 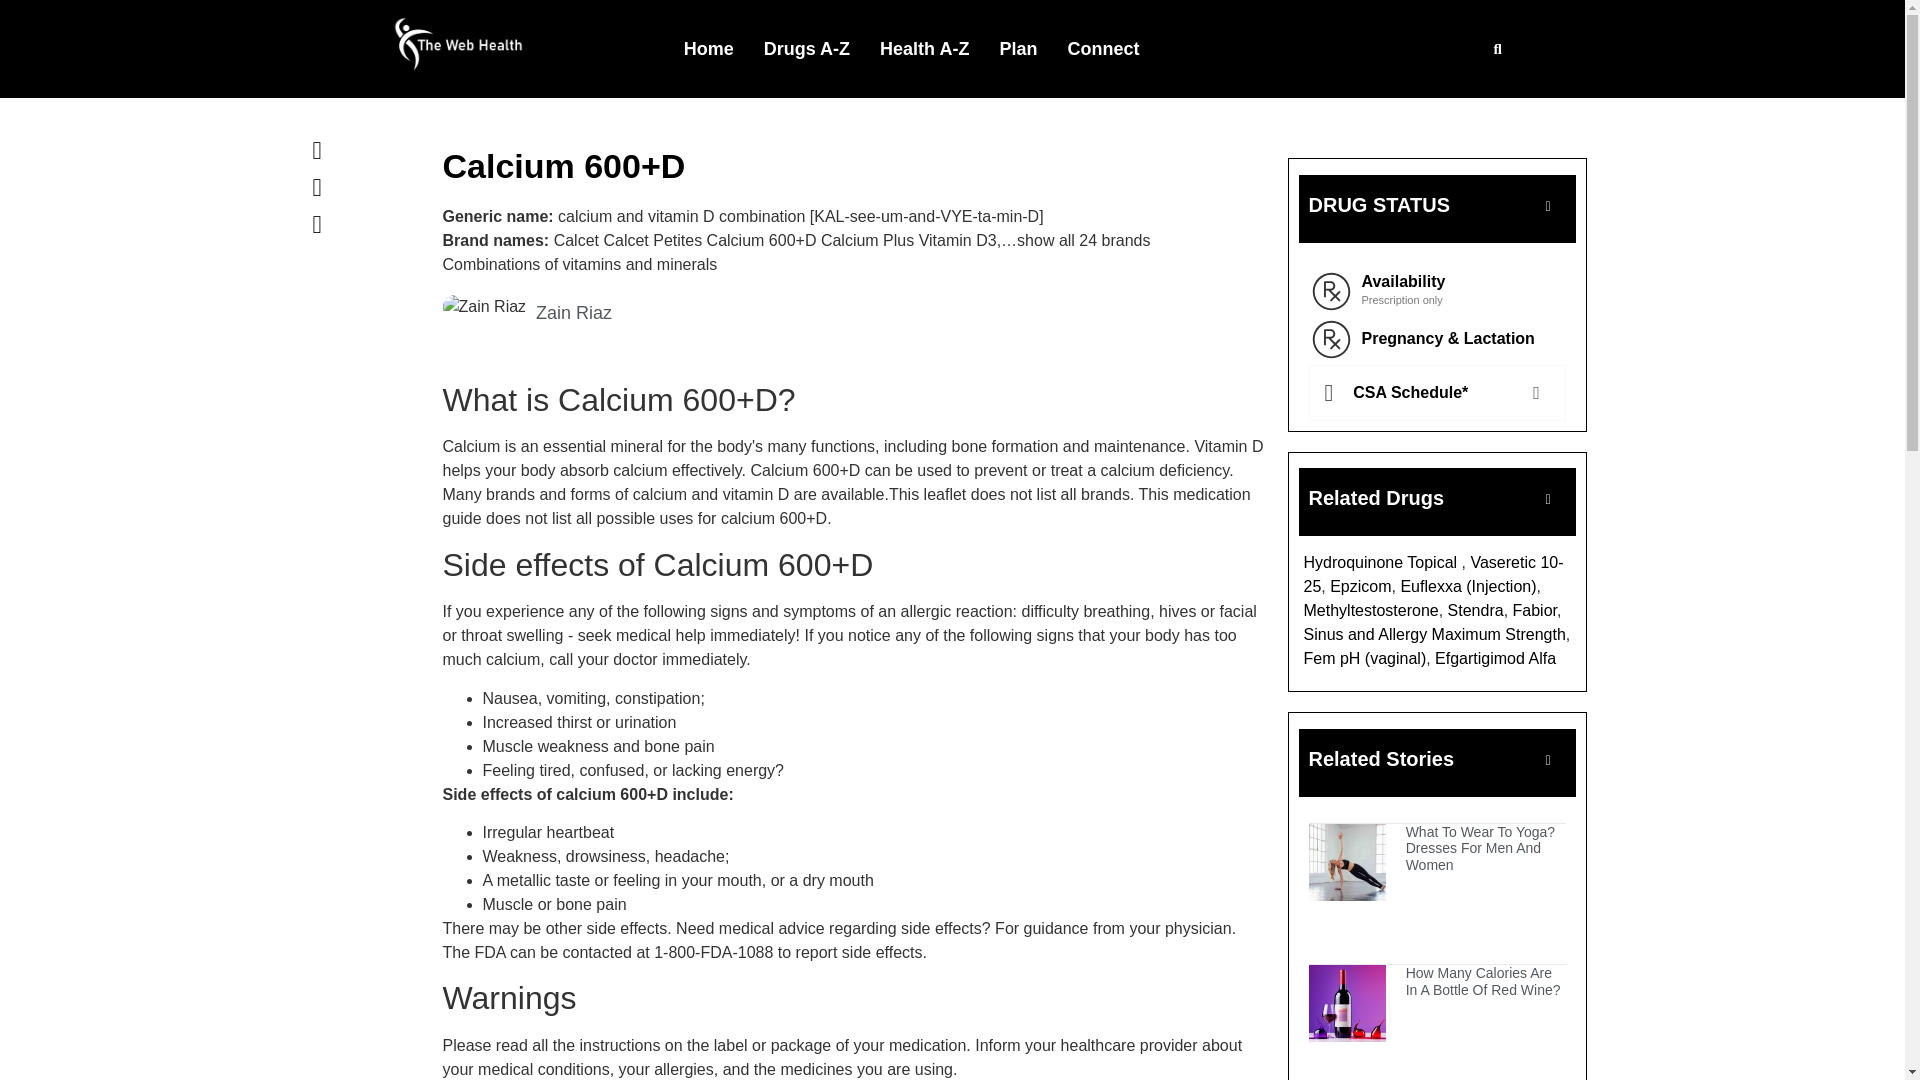 What do you see at coordinates (924, 48) in the screenshot?
I see `Health A-Z` at bounding box center [924, 48].